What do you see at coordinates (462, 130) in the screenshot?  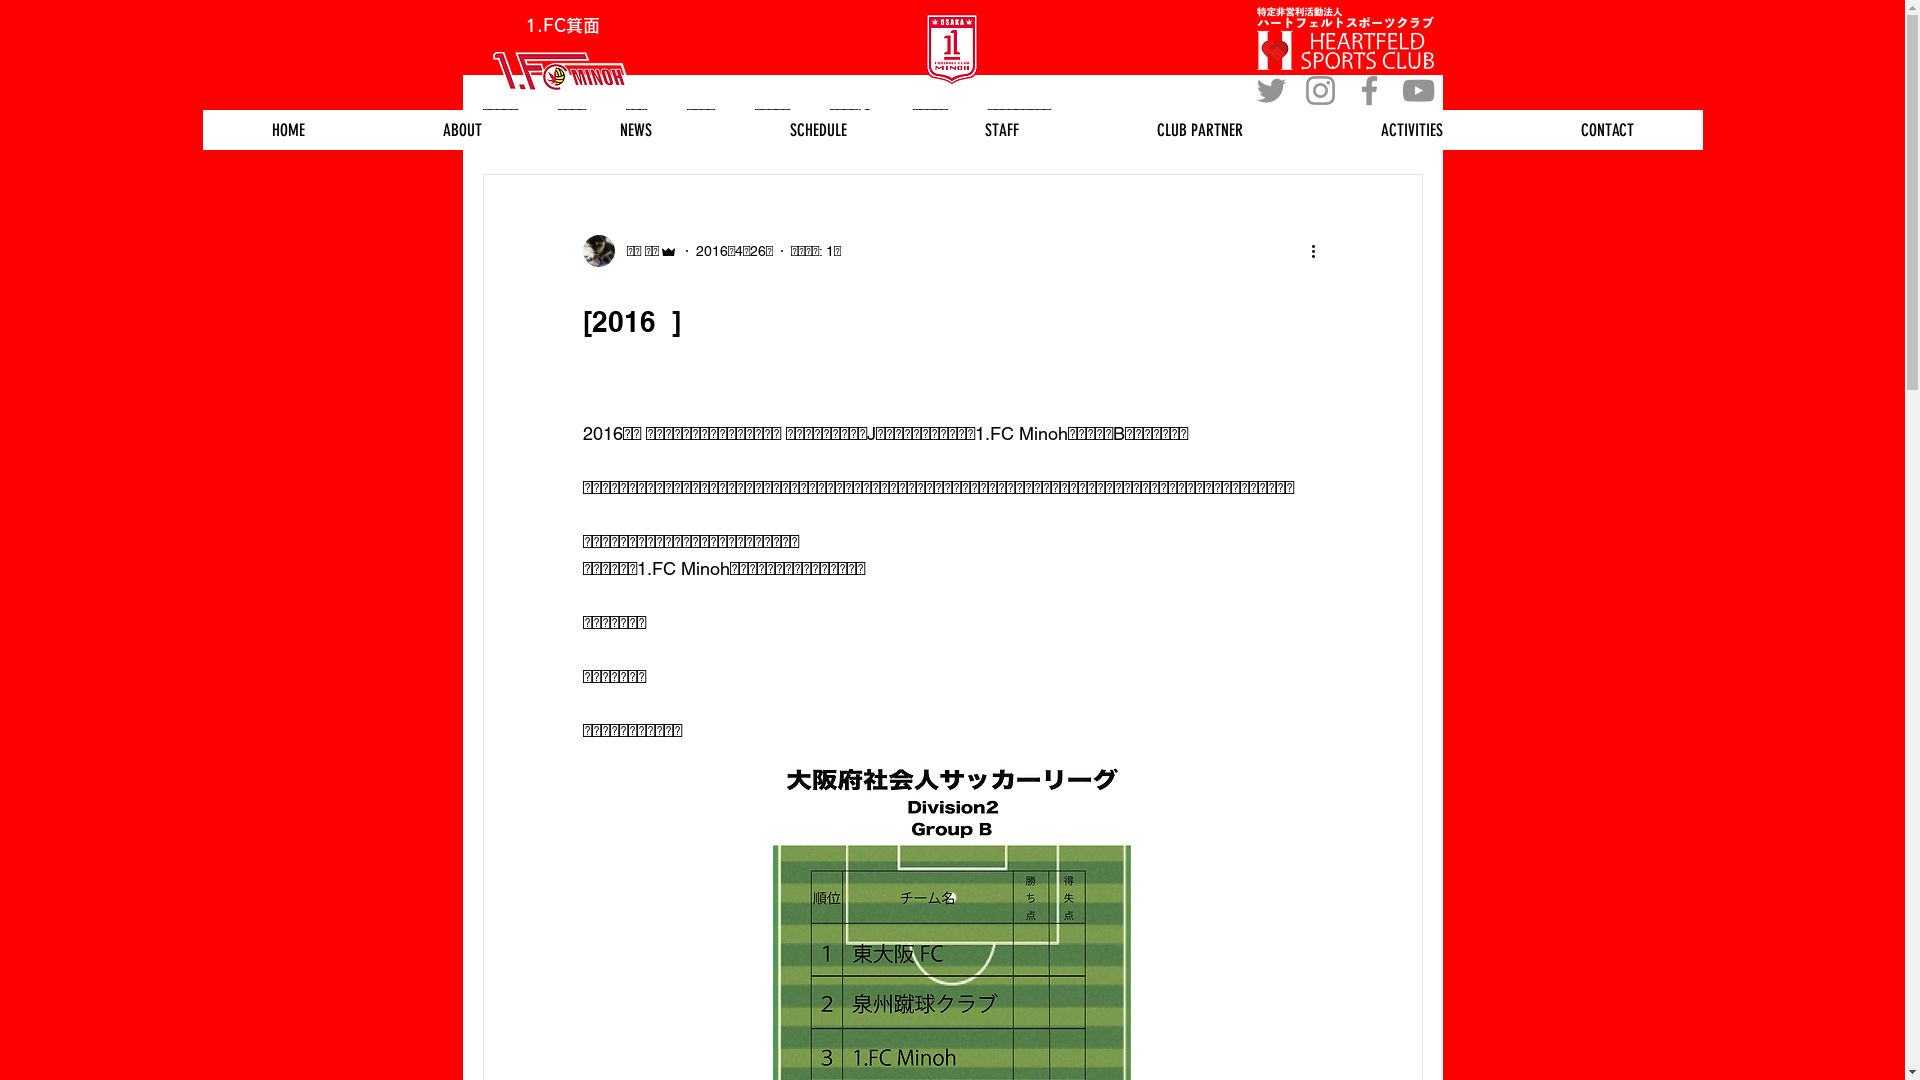 I see `ABOUT` at bounding box center [462, 130].